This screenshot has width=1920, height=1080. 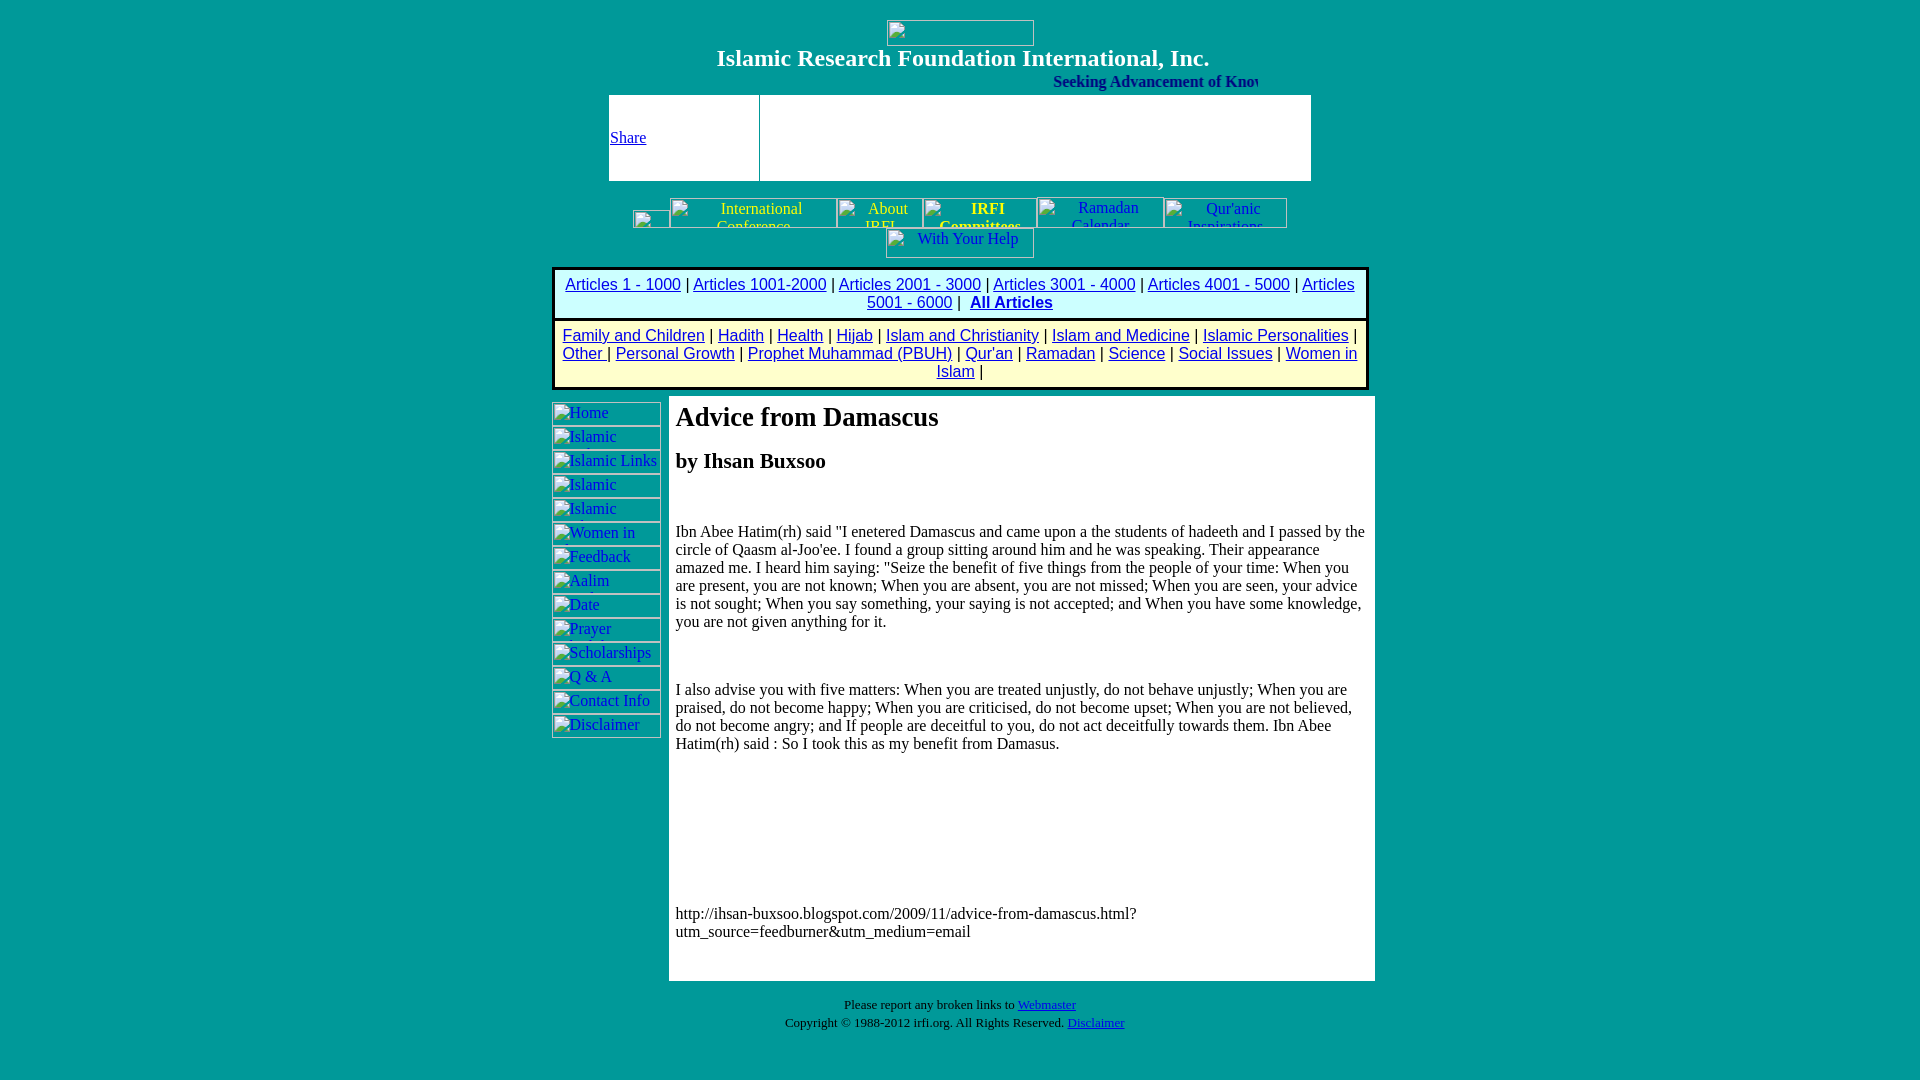 I want to click on Articles 1 - 1000, so click(x=622, y=284).